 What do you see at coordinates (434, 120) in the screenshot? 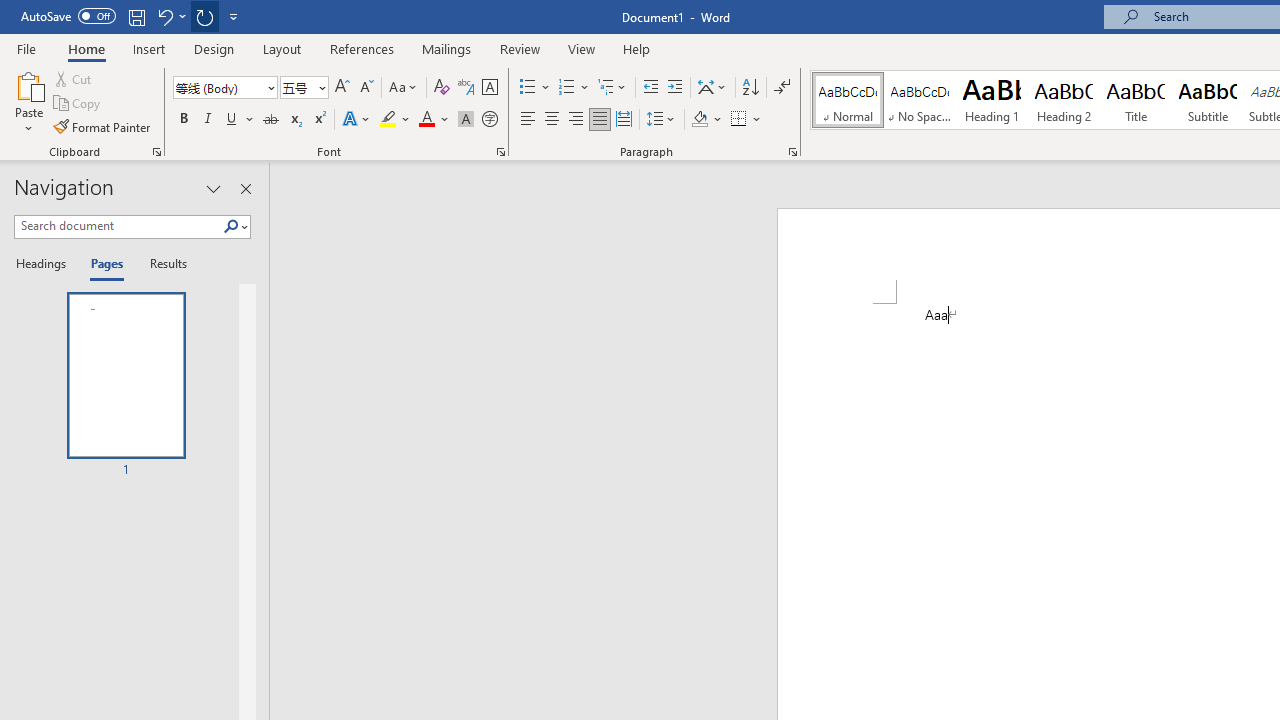
I see `Font Color` at bounding box center [434, 120].